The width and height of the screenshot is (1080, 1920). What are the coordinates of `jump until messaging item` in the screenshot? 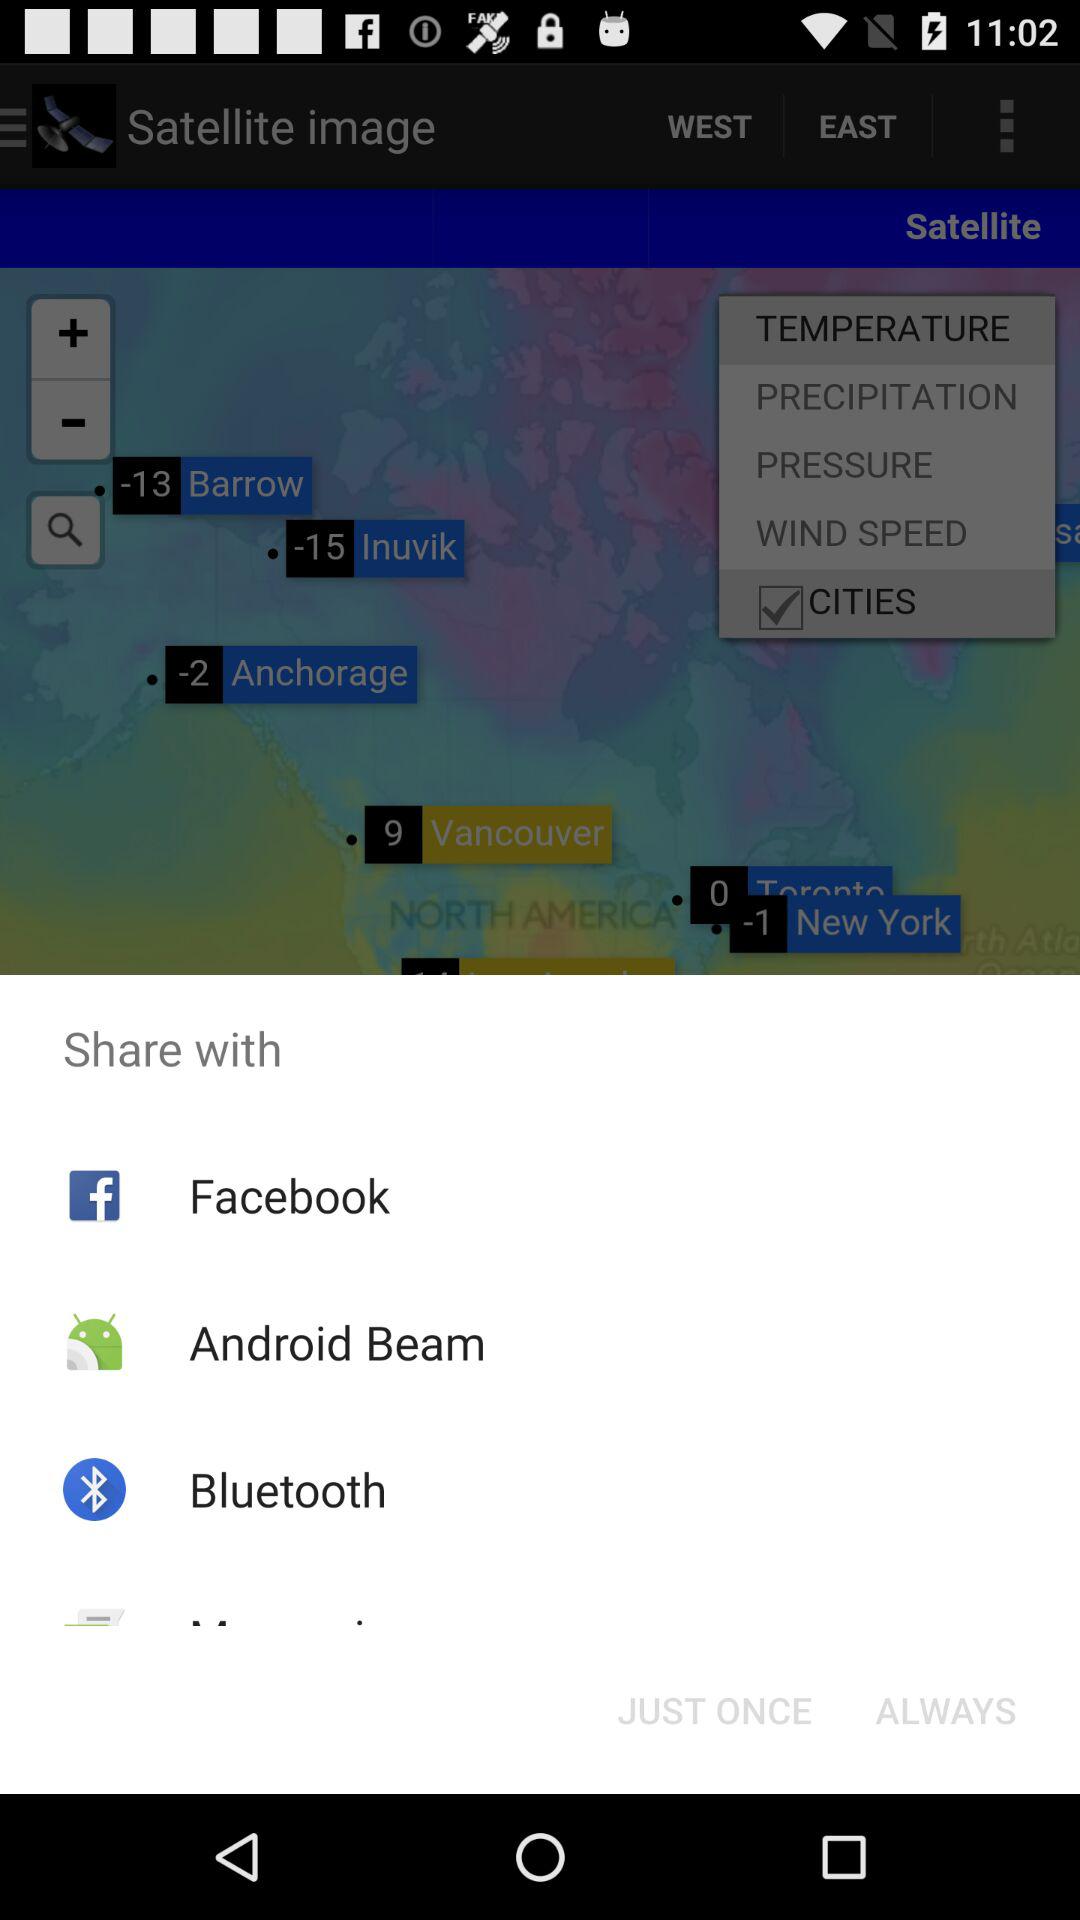 It's located at (302, 1636).